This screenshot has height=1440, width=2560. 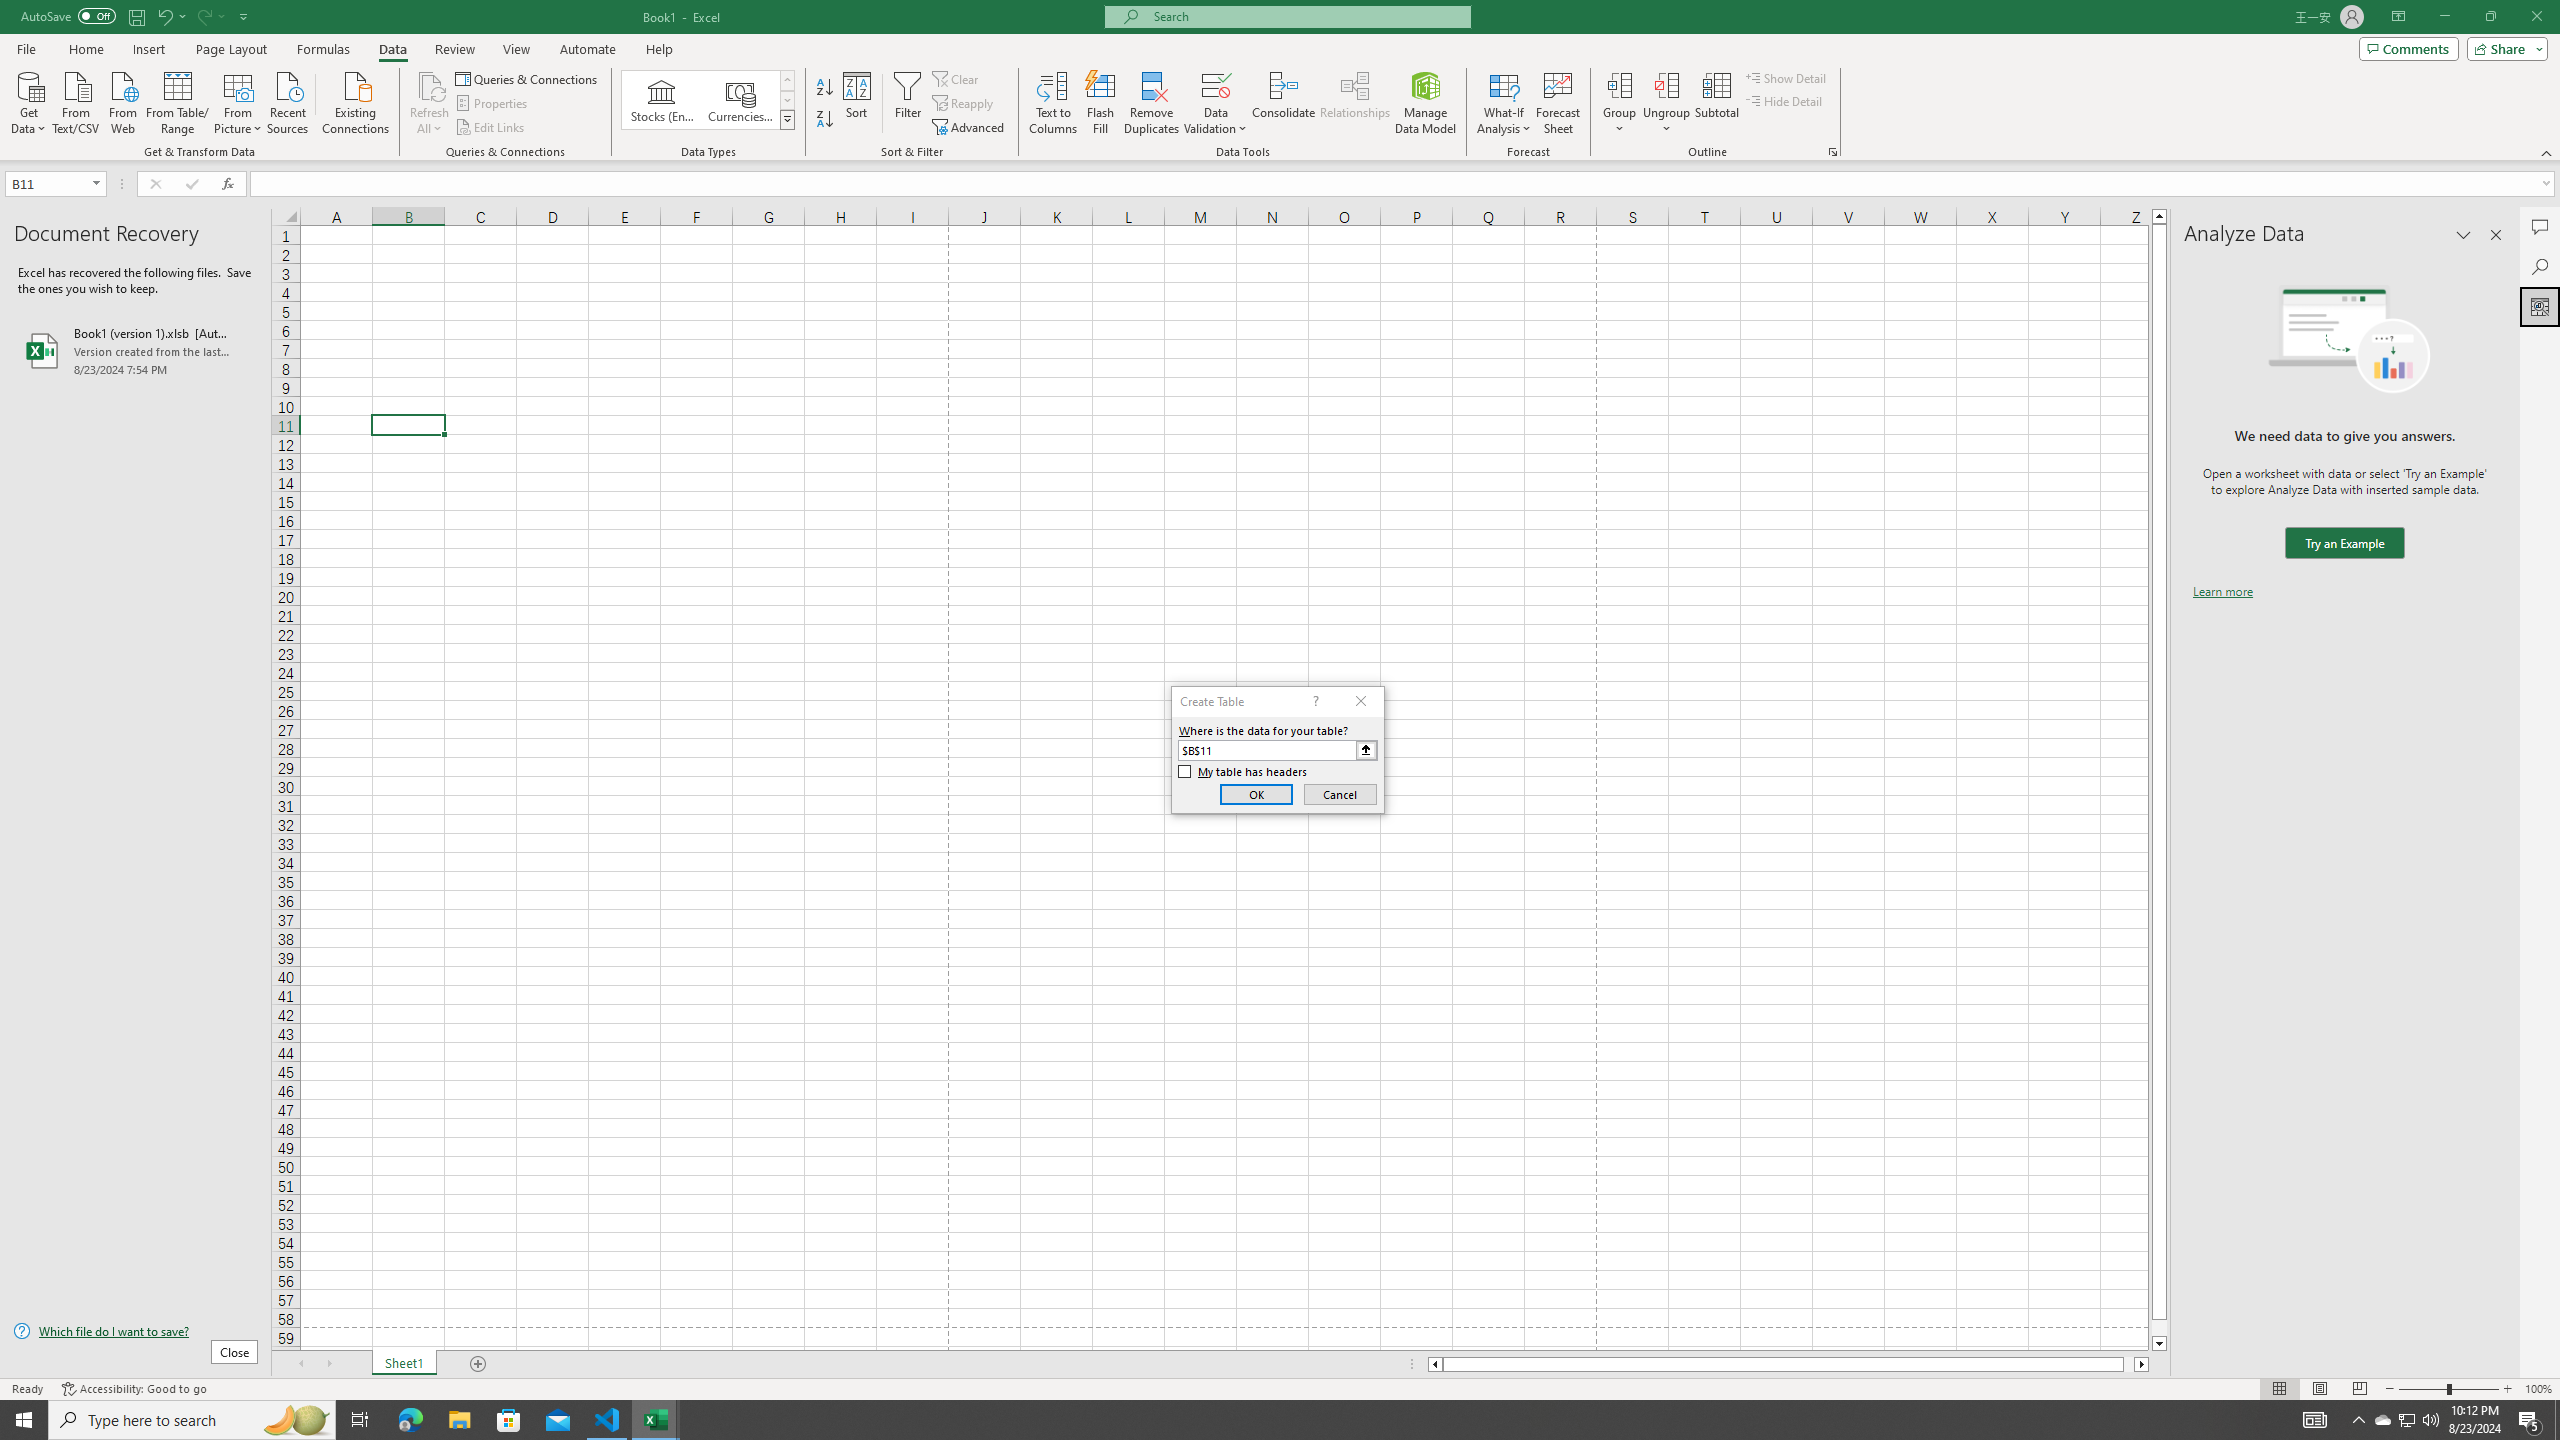 What do you see at coordinates (1280, 80) in the screenshot?
I see `Class: MsoCommandBar` at bounding box center [1280, 80].